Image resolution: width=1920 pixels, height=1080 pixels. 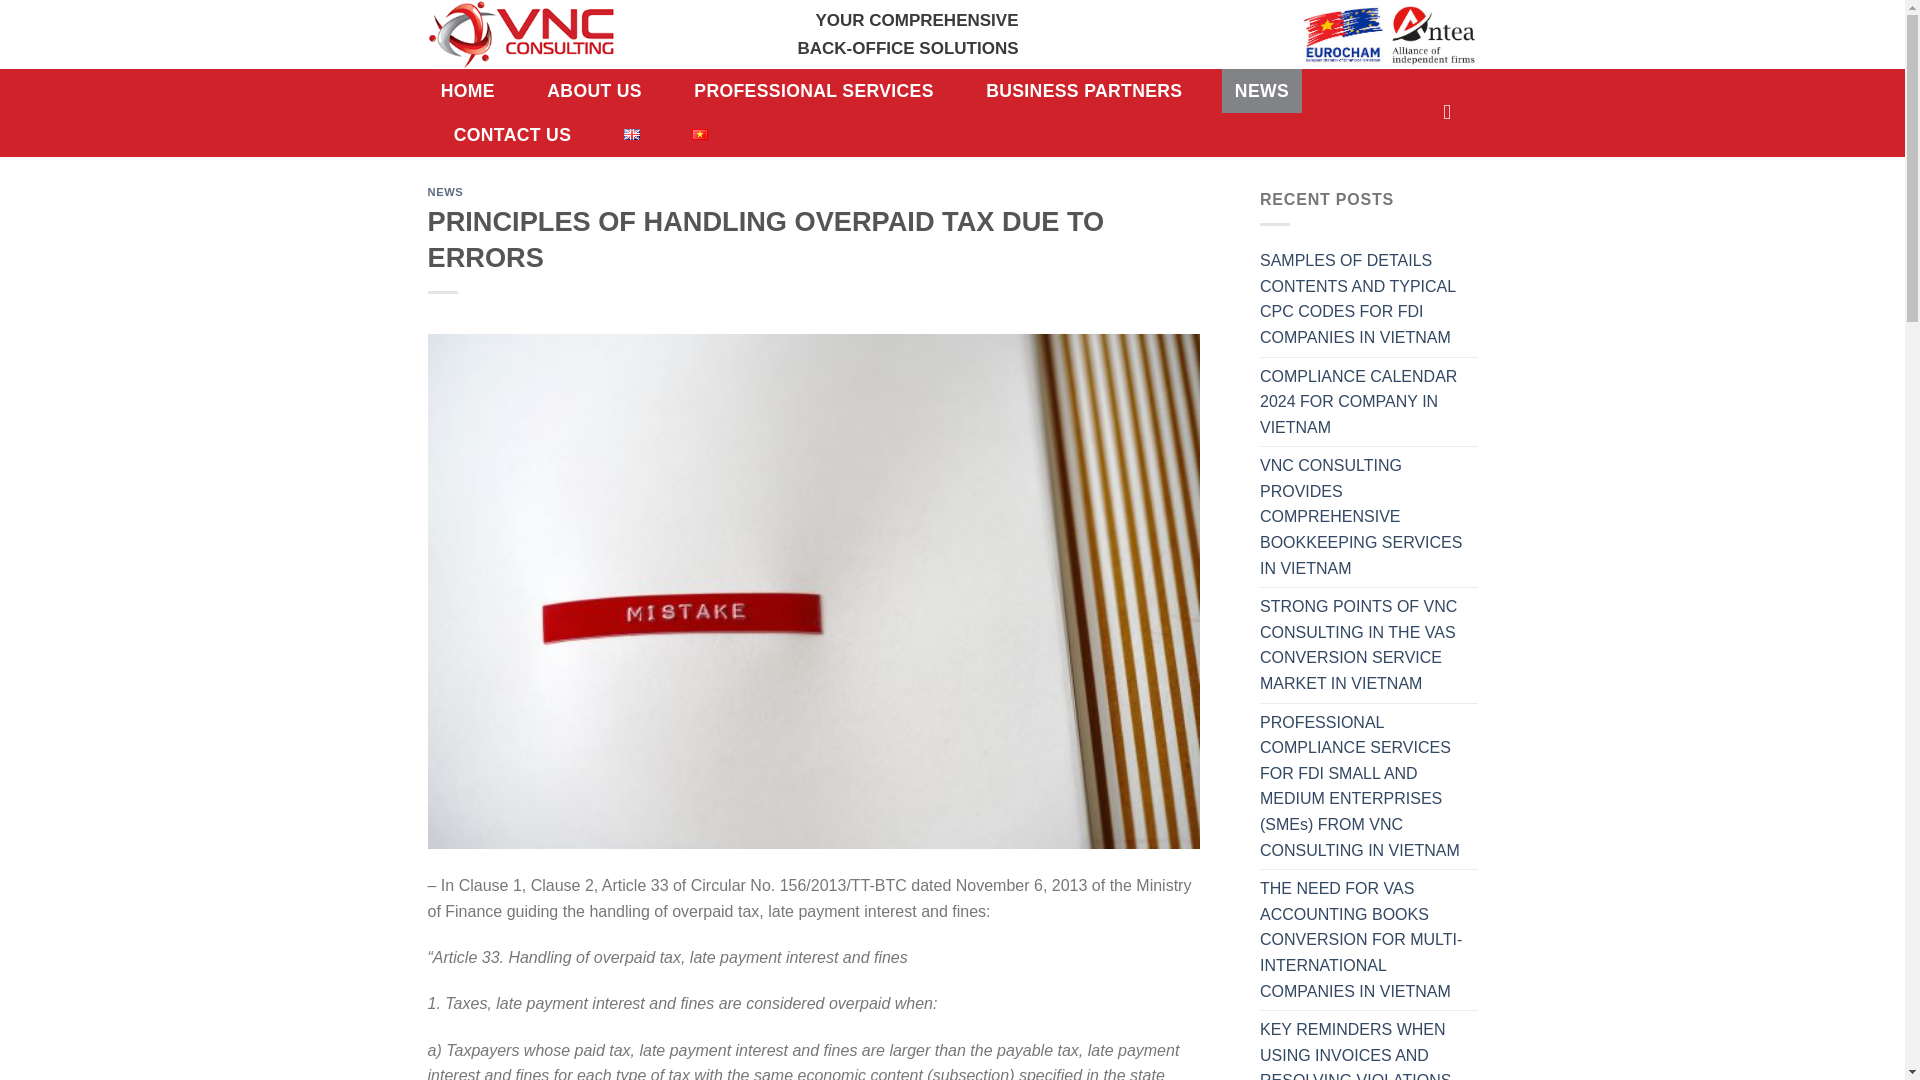 What do you see at coordinates (1084, 91) in the screenshot?
I see `BUSINESS PARTNERS` at bounding box center [1084, 91].